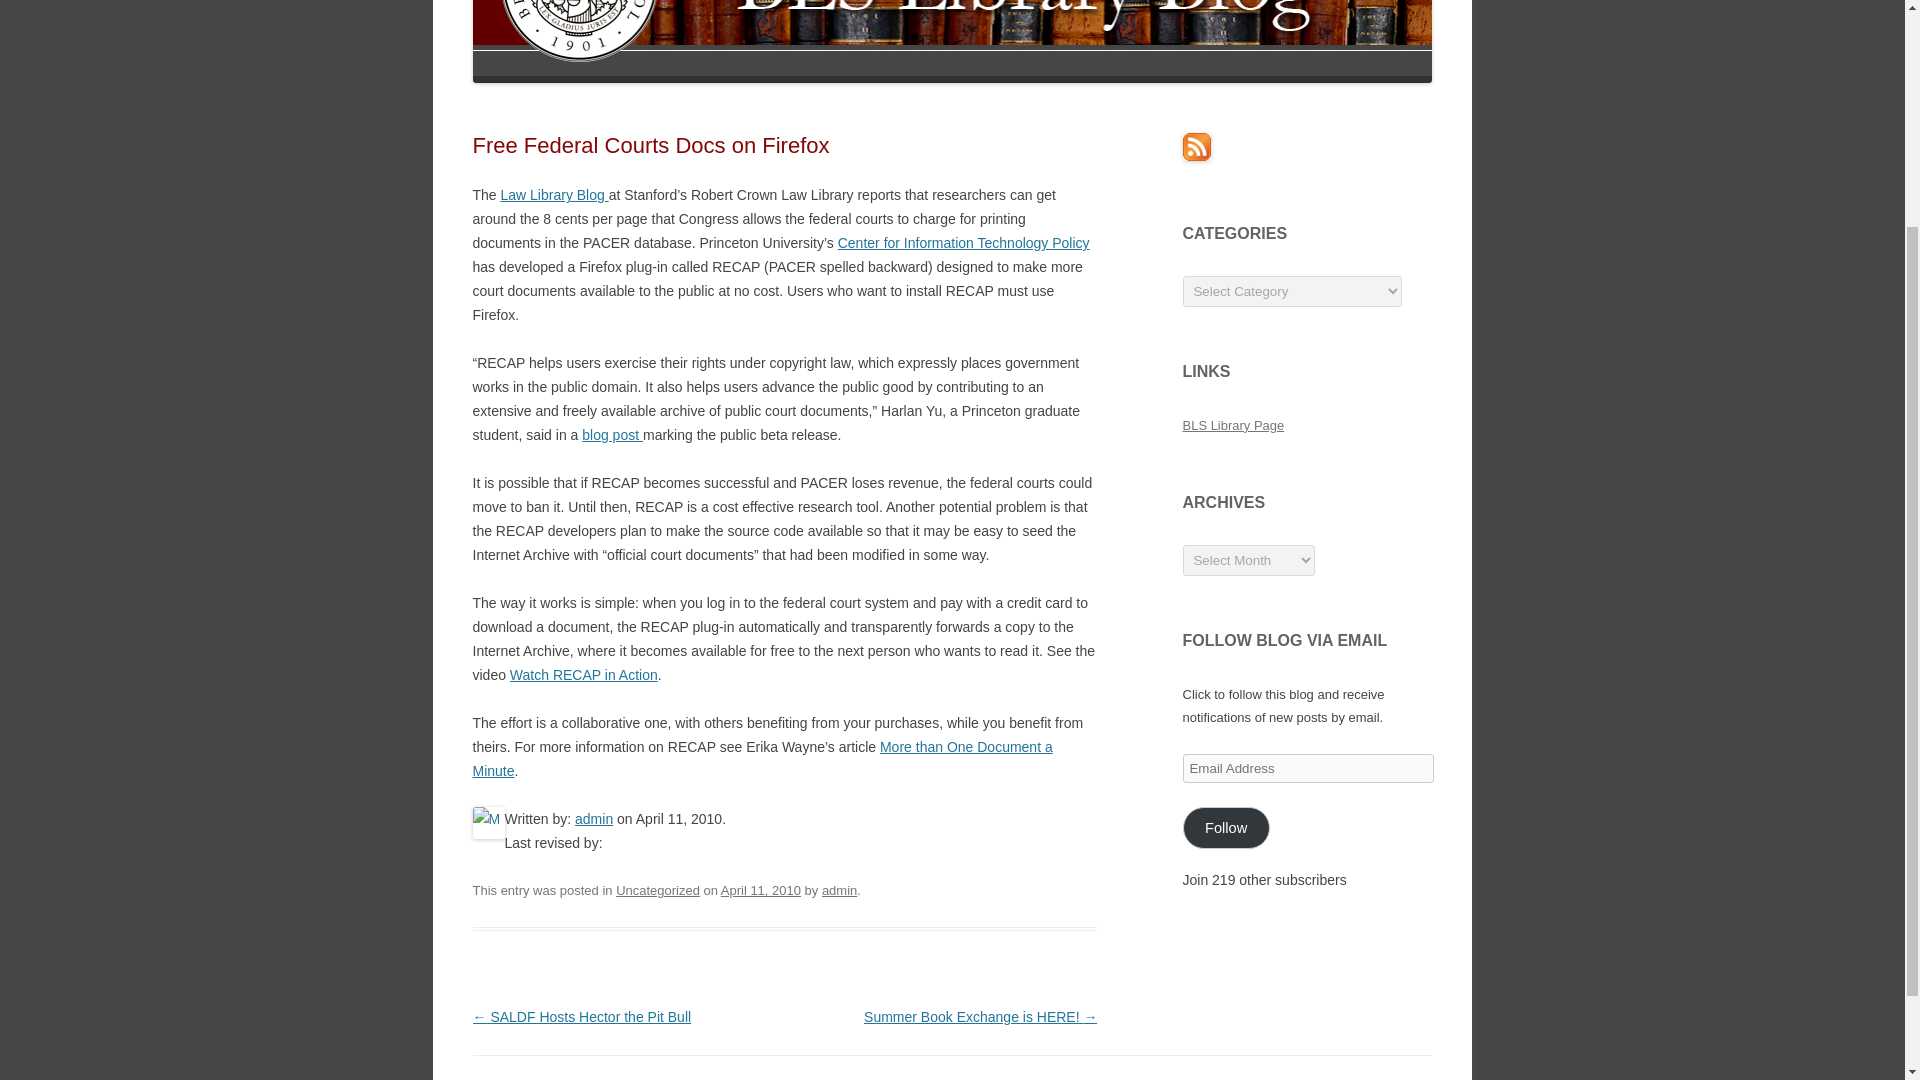 The height and width of the screenshot is (1080, 1920). I want to click on Watch RECAP in Action, so click(584, 674).